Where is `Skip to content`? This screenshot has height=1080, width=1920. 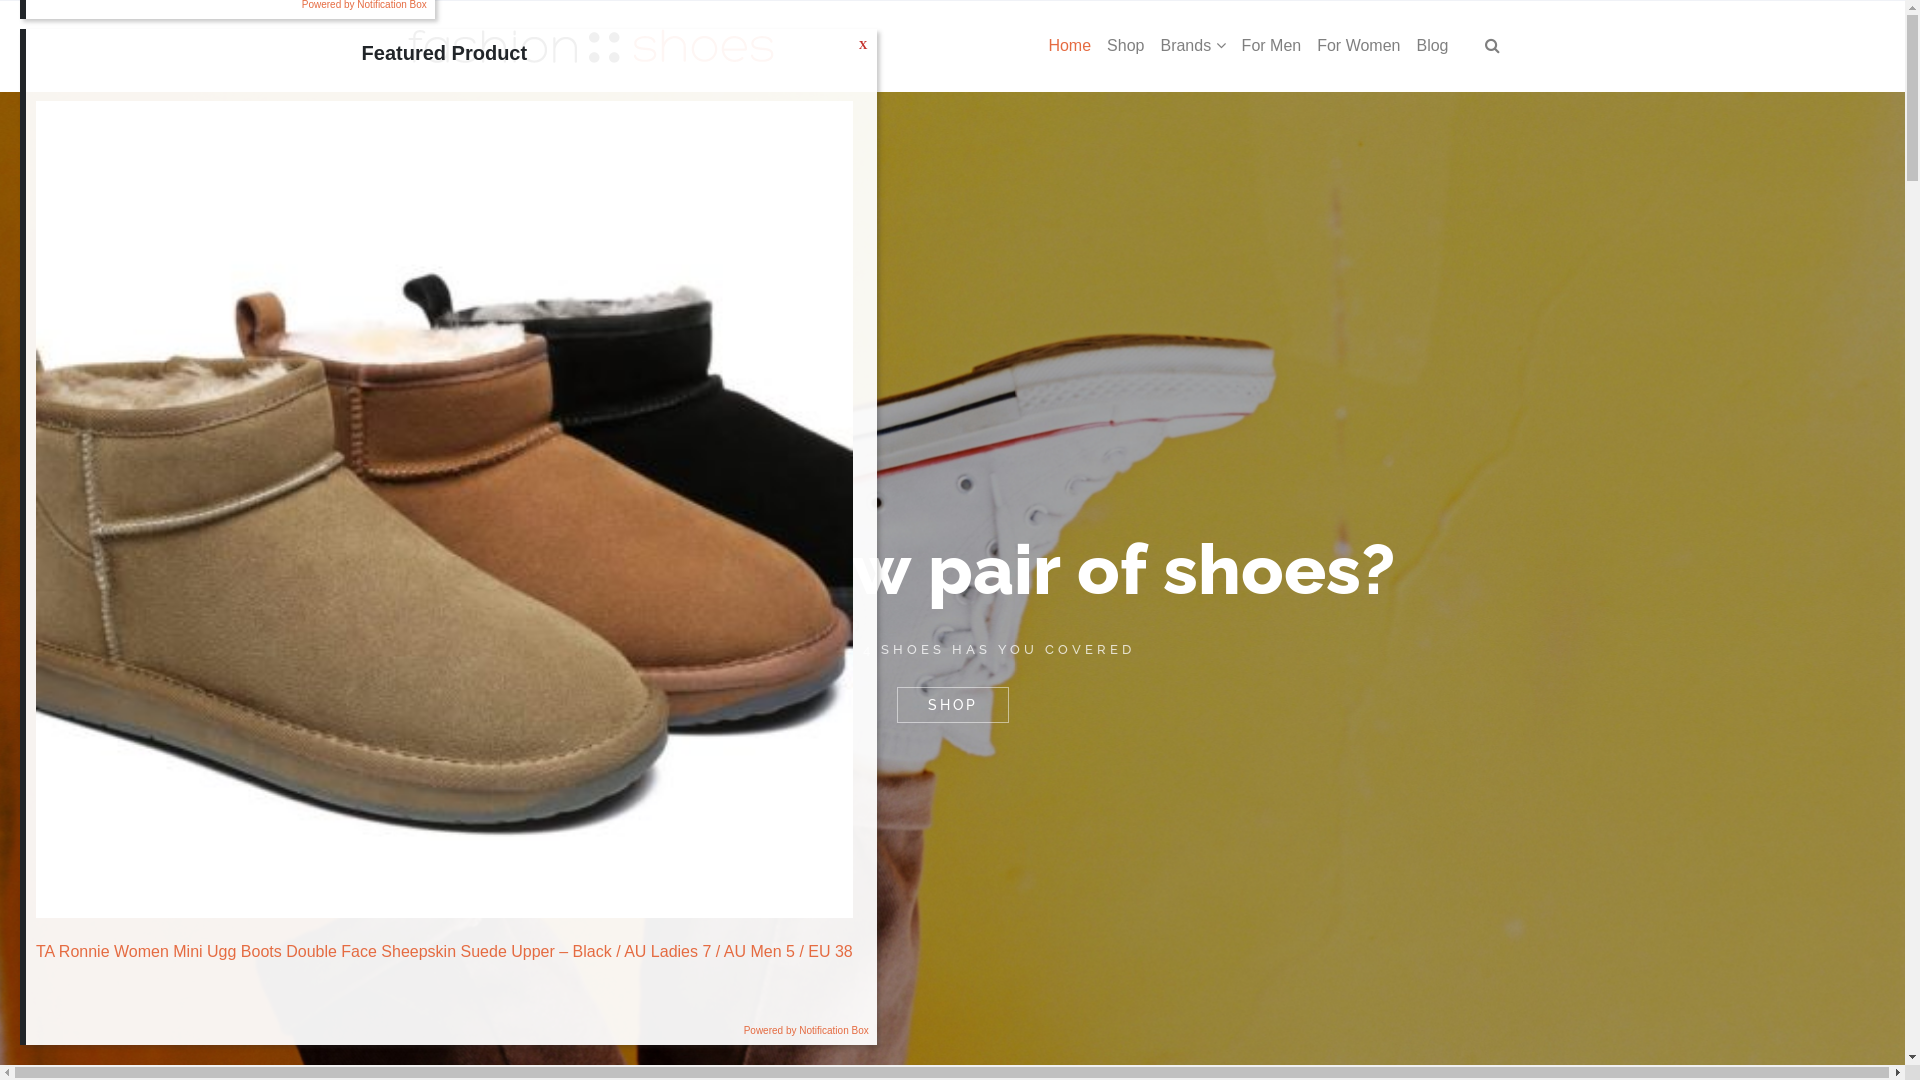 Skip to content is located at coordinates (1906, 0).